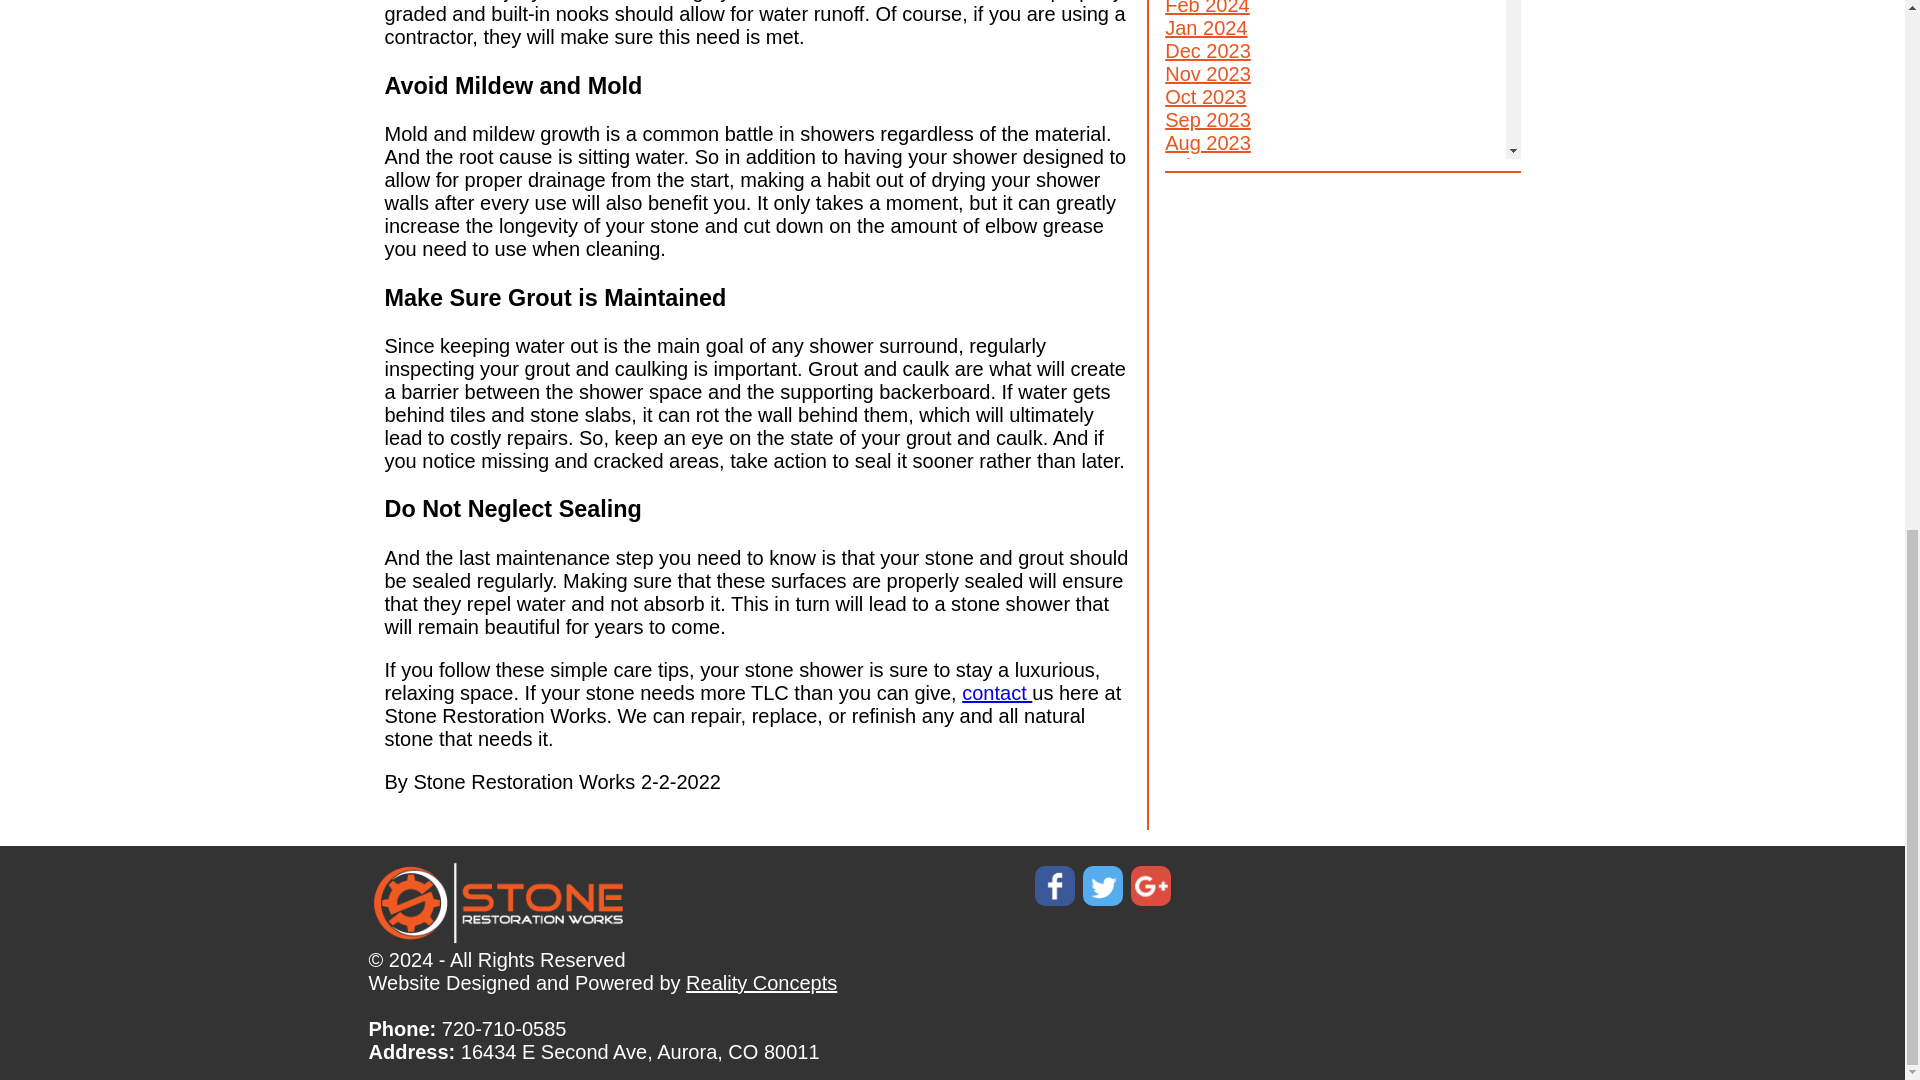 The image size is (1920, 1080). I want to click on contact, so click(996, 692).